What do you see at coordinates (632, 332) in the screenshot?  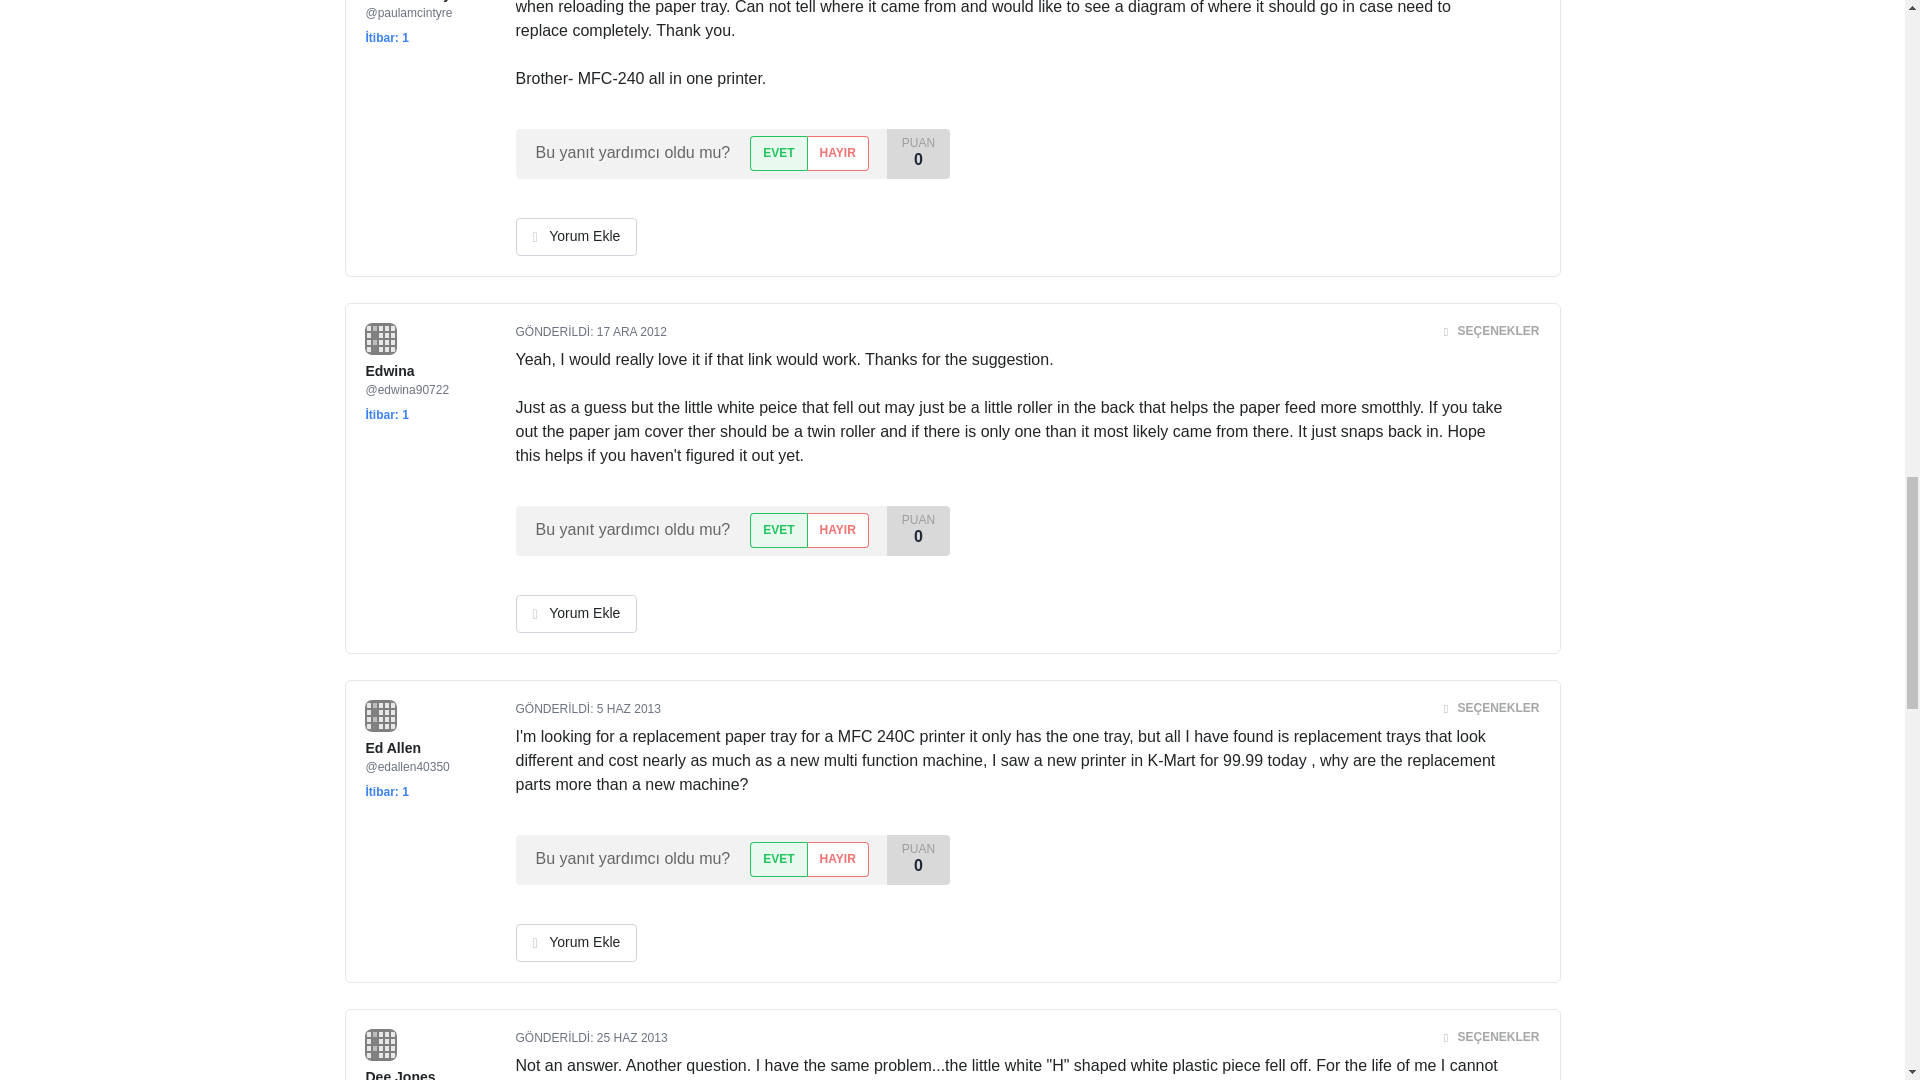 I see `Mon, 17 Dec 2012 14:02:10 -0700` at bounding box center [632, 332].